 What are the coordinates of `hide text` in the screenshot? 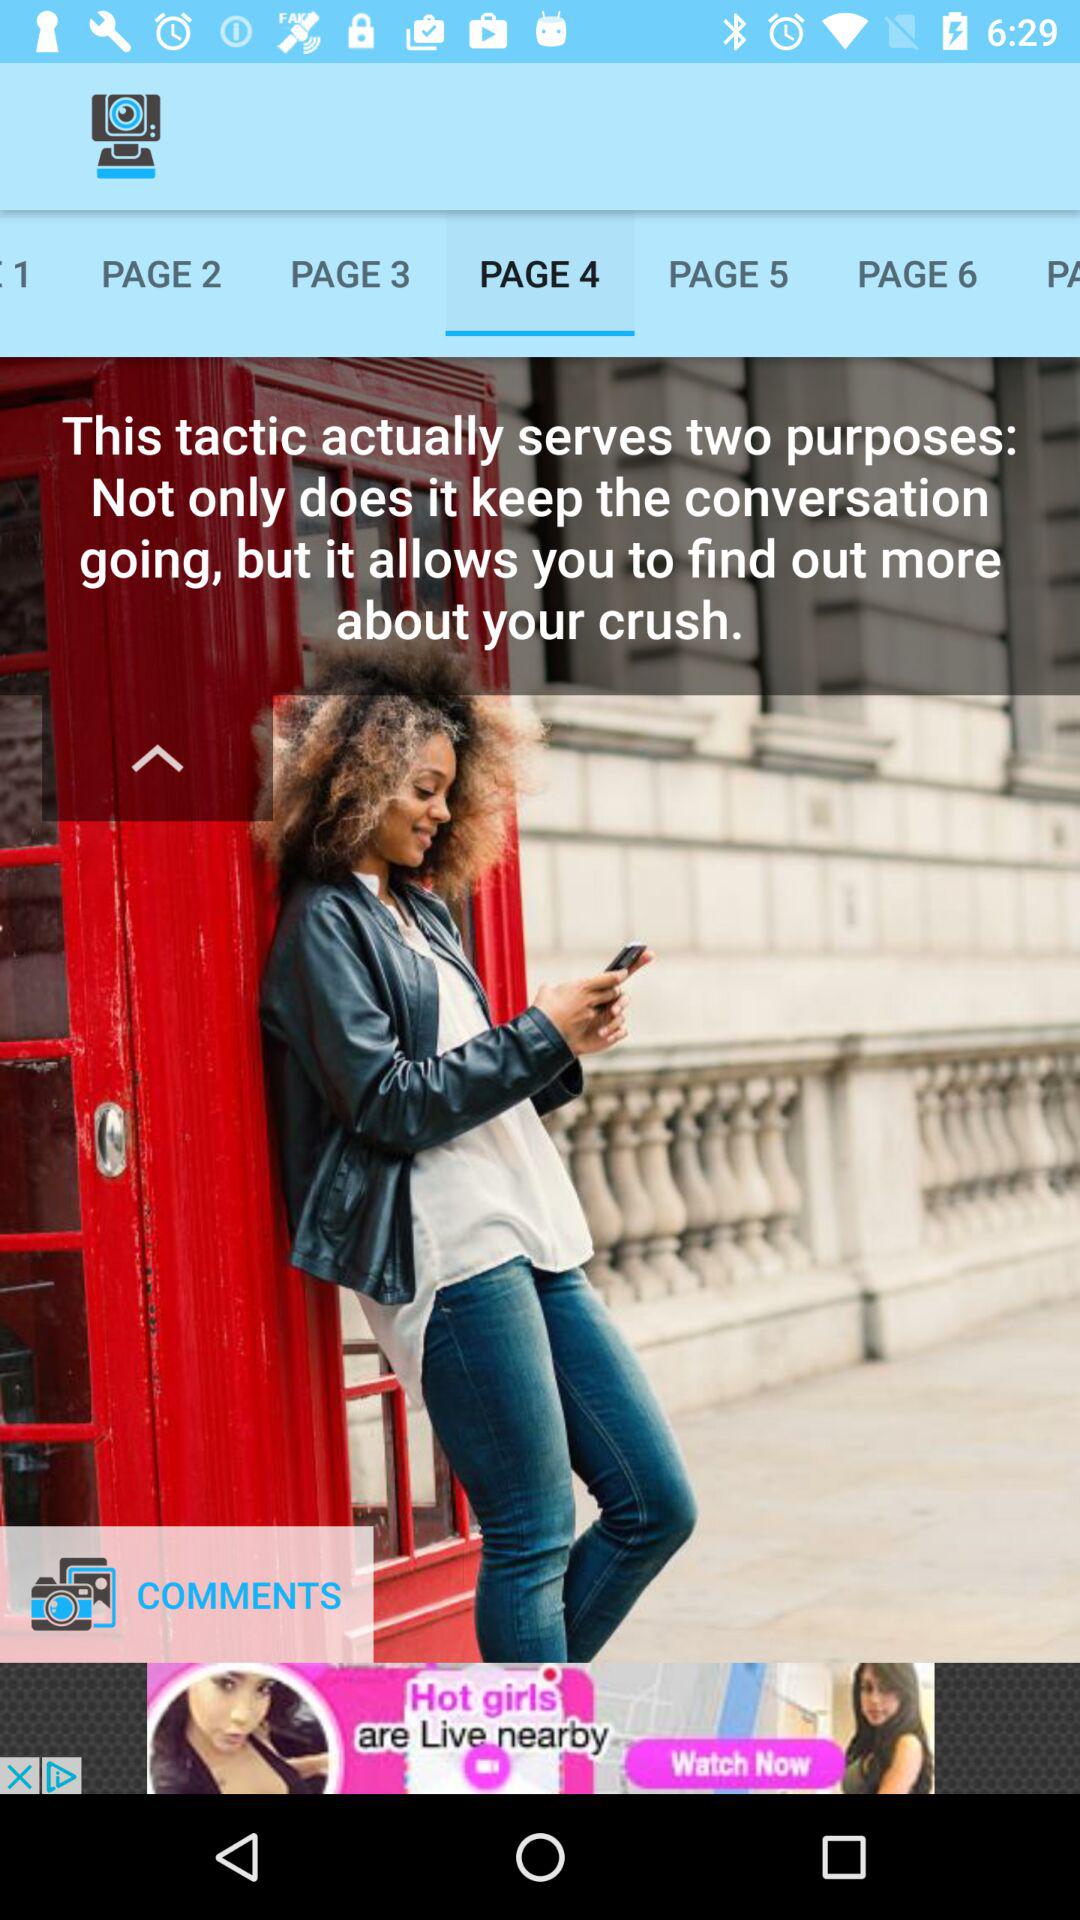 It's located at (158, 758).